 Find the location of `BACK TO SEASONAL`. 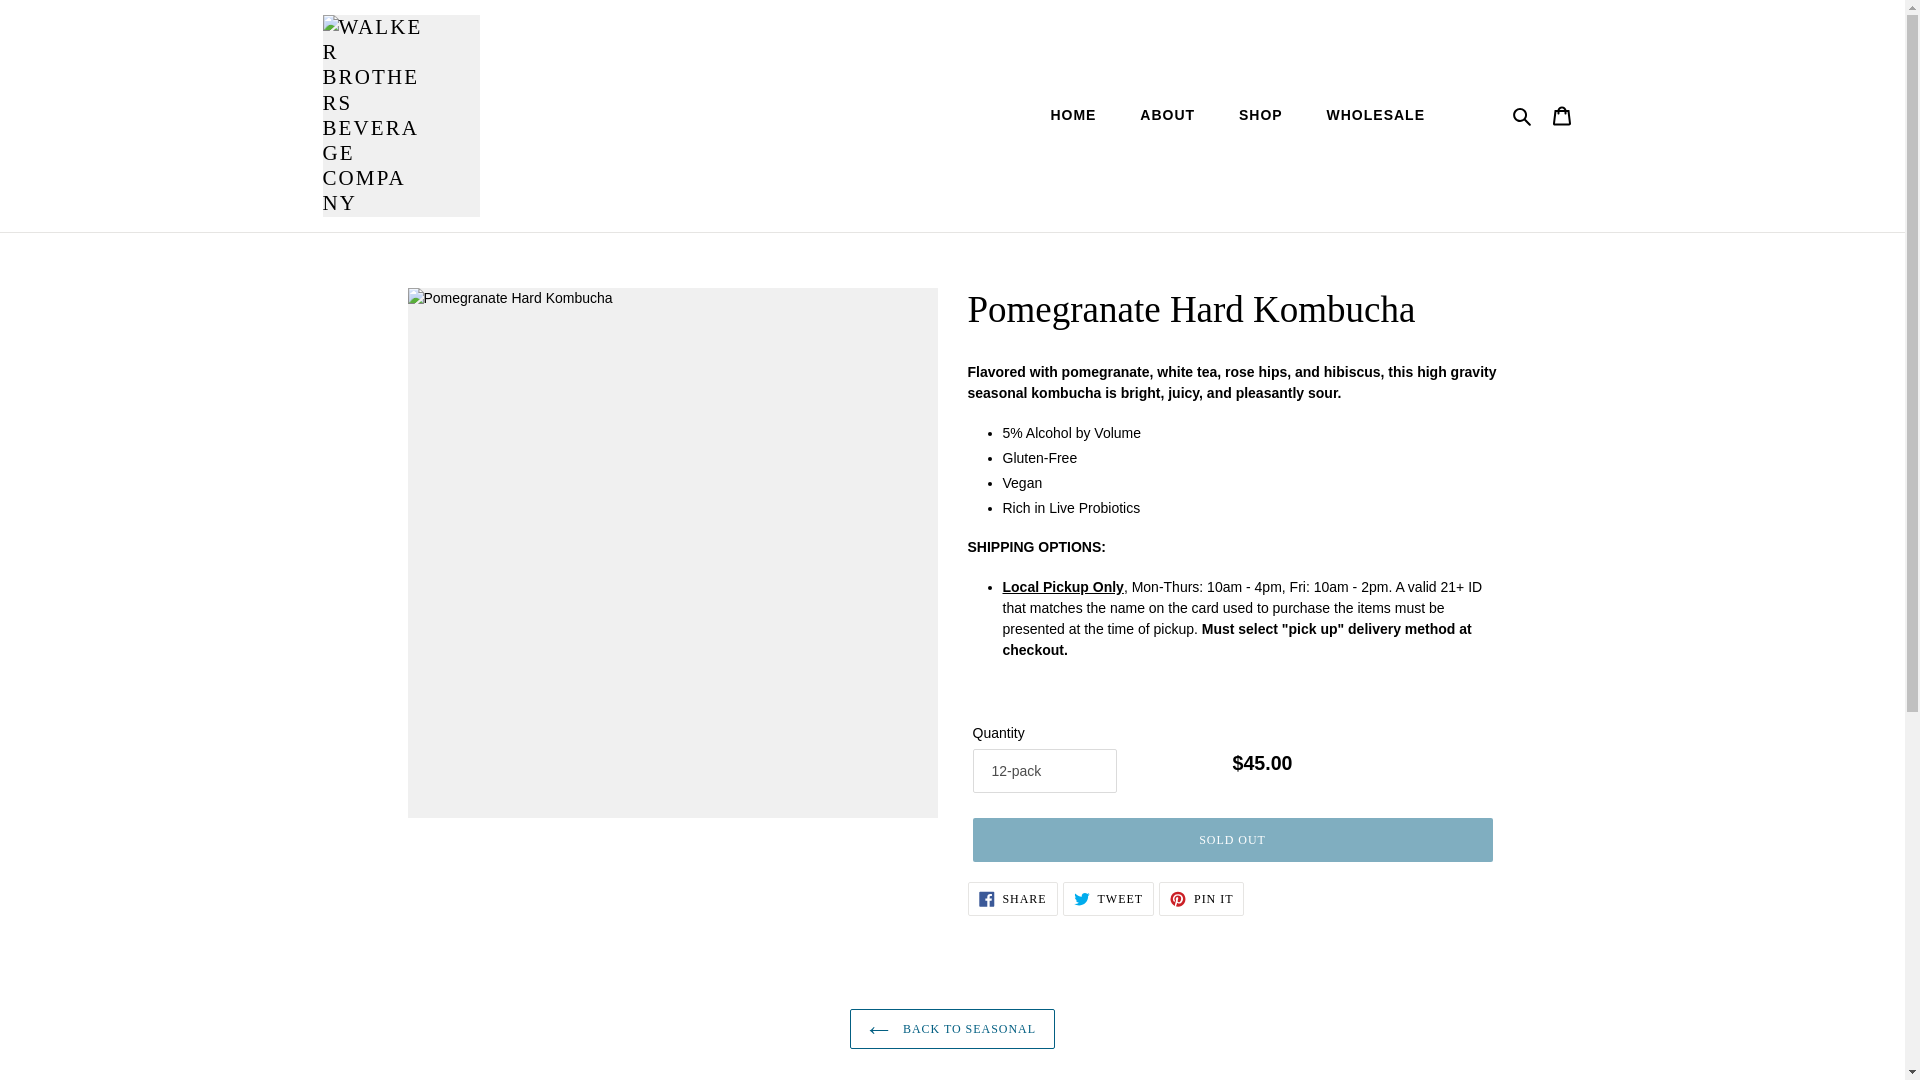

BACK TO SEASONAL is located at coordinates (1261, 114).